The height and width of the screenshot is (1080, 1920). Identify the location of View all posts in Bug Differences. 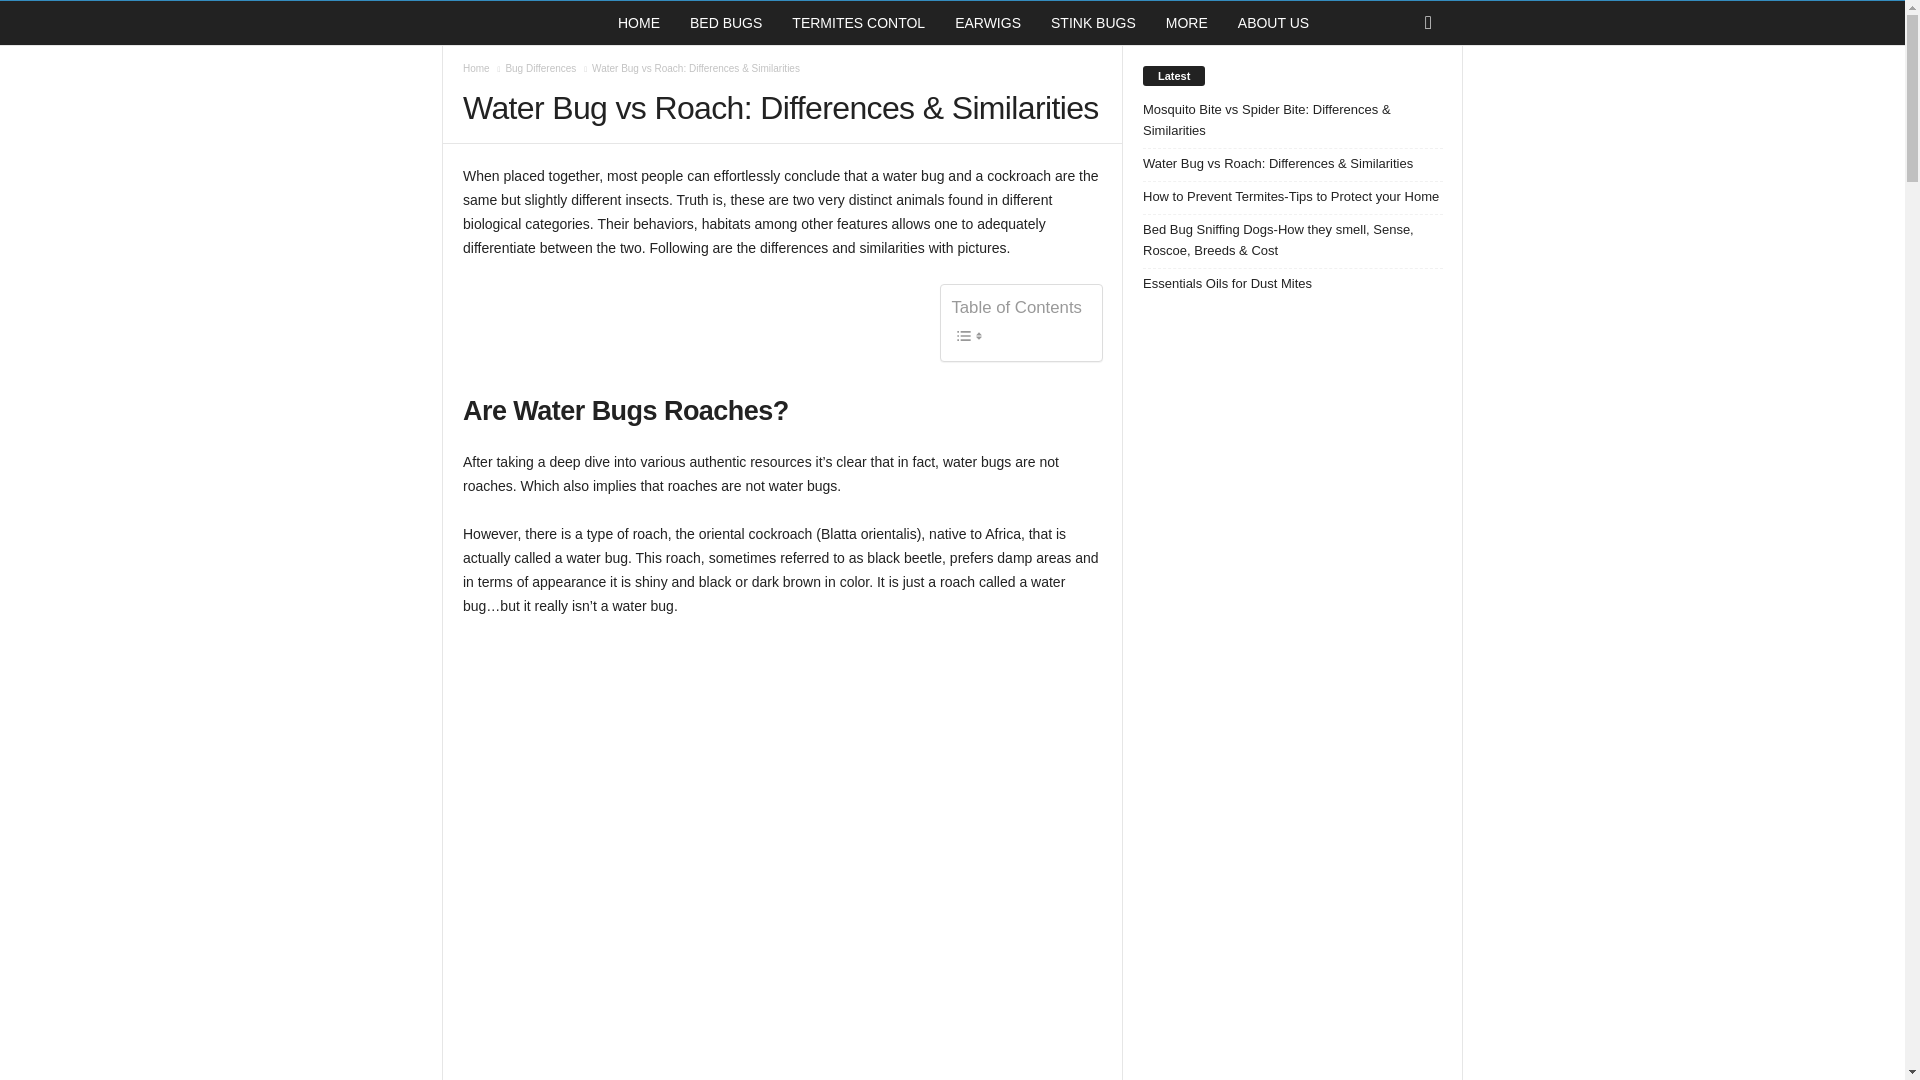
(540, 68).